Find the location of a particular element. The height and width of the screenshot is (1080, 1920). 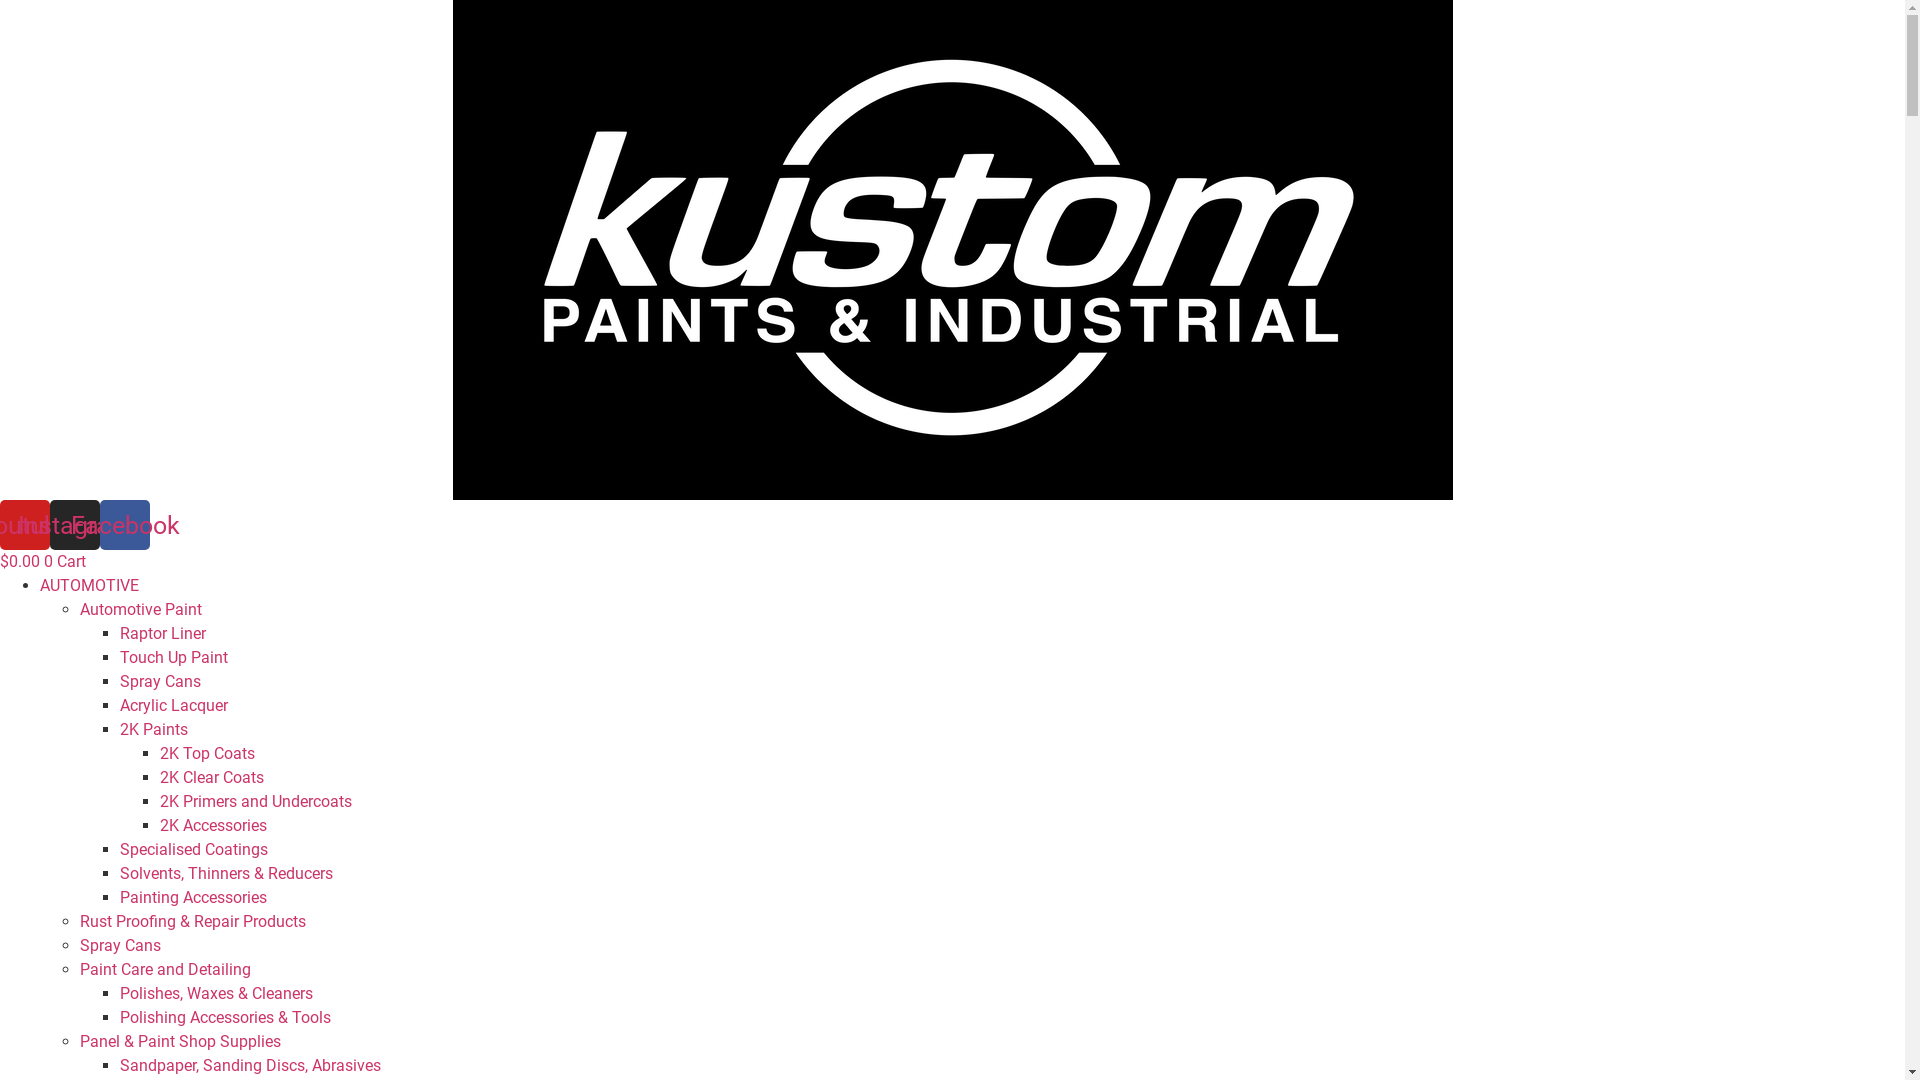

Automotive Paint is located at coordinates (141, 610).